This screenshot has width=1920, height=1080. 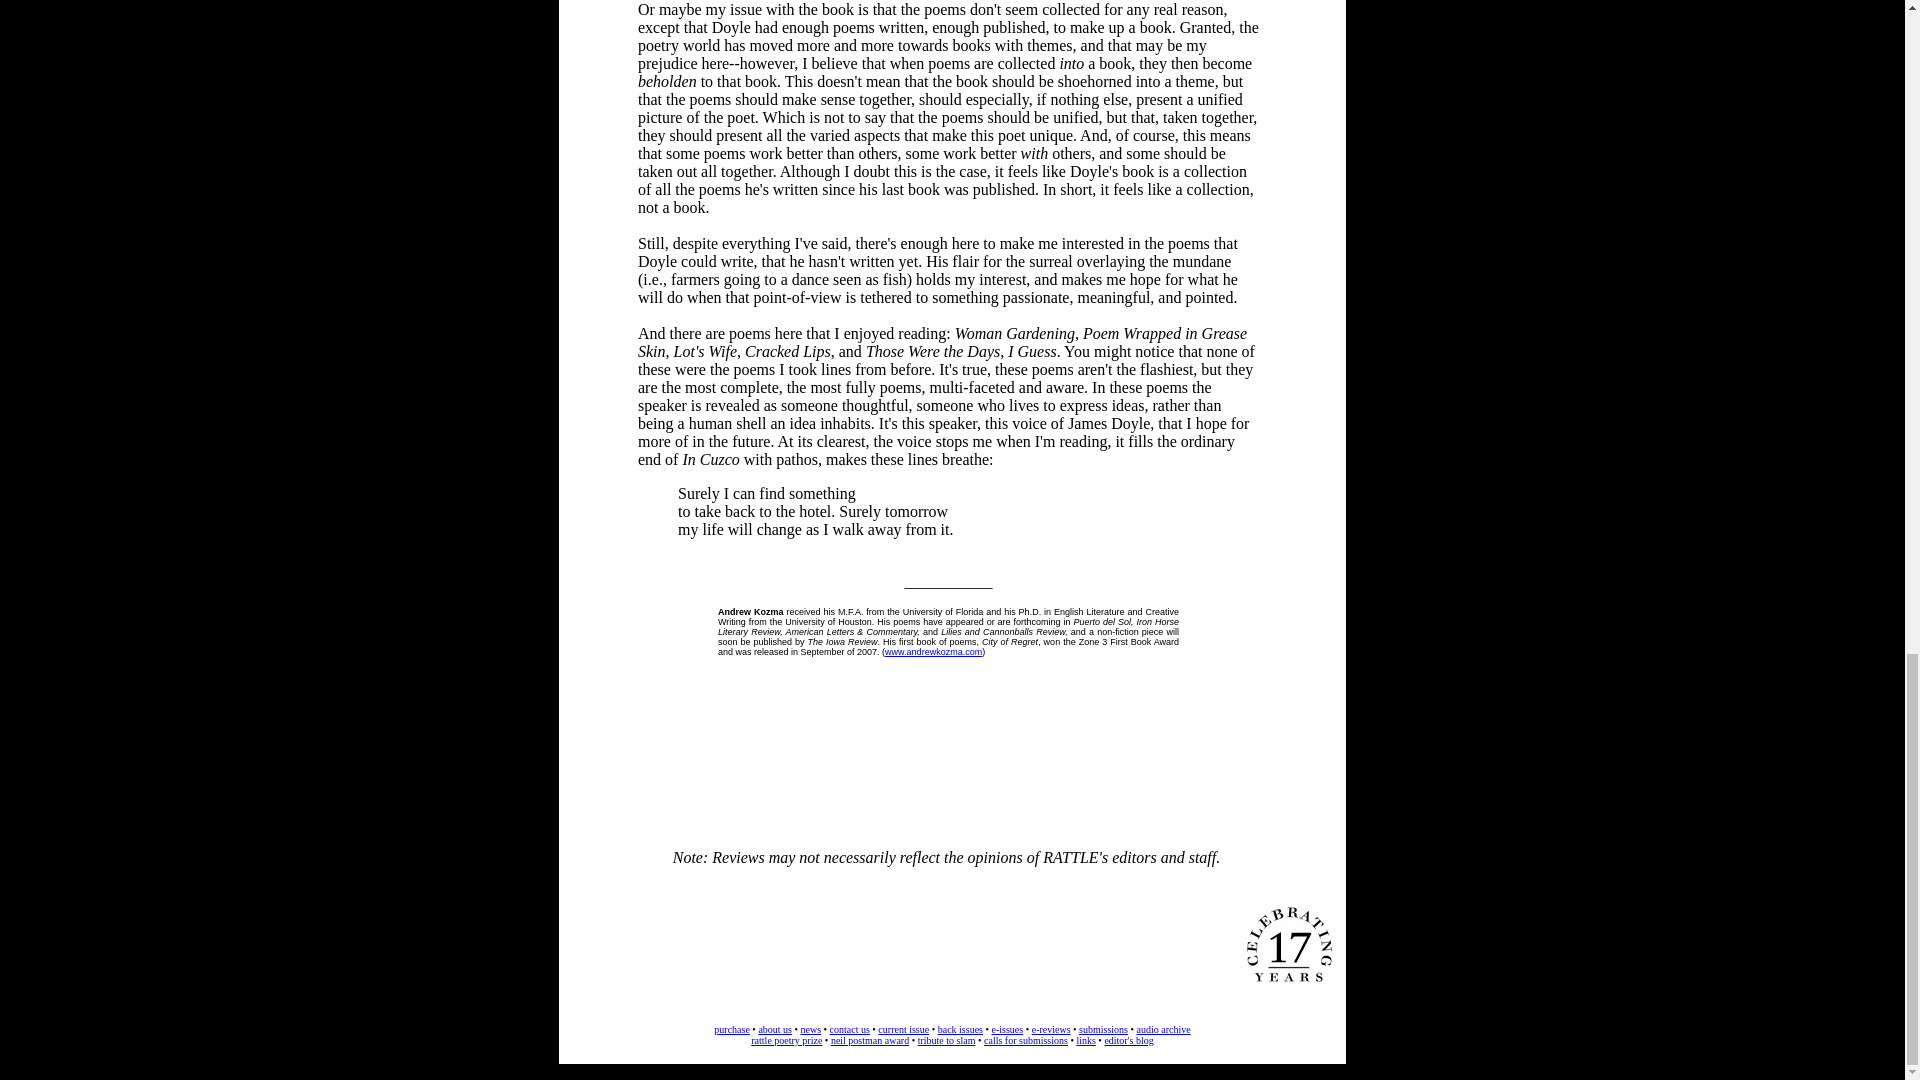 I want to click on neil postman award, so click(x=870, y=1040).